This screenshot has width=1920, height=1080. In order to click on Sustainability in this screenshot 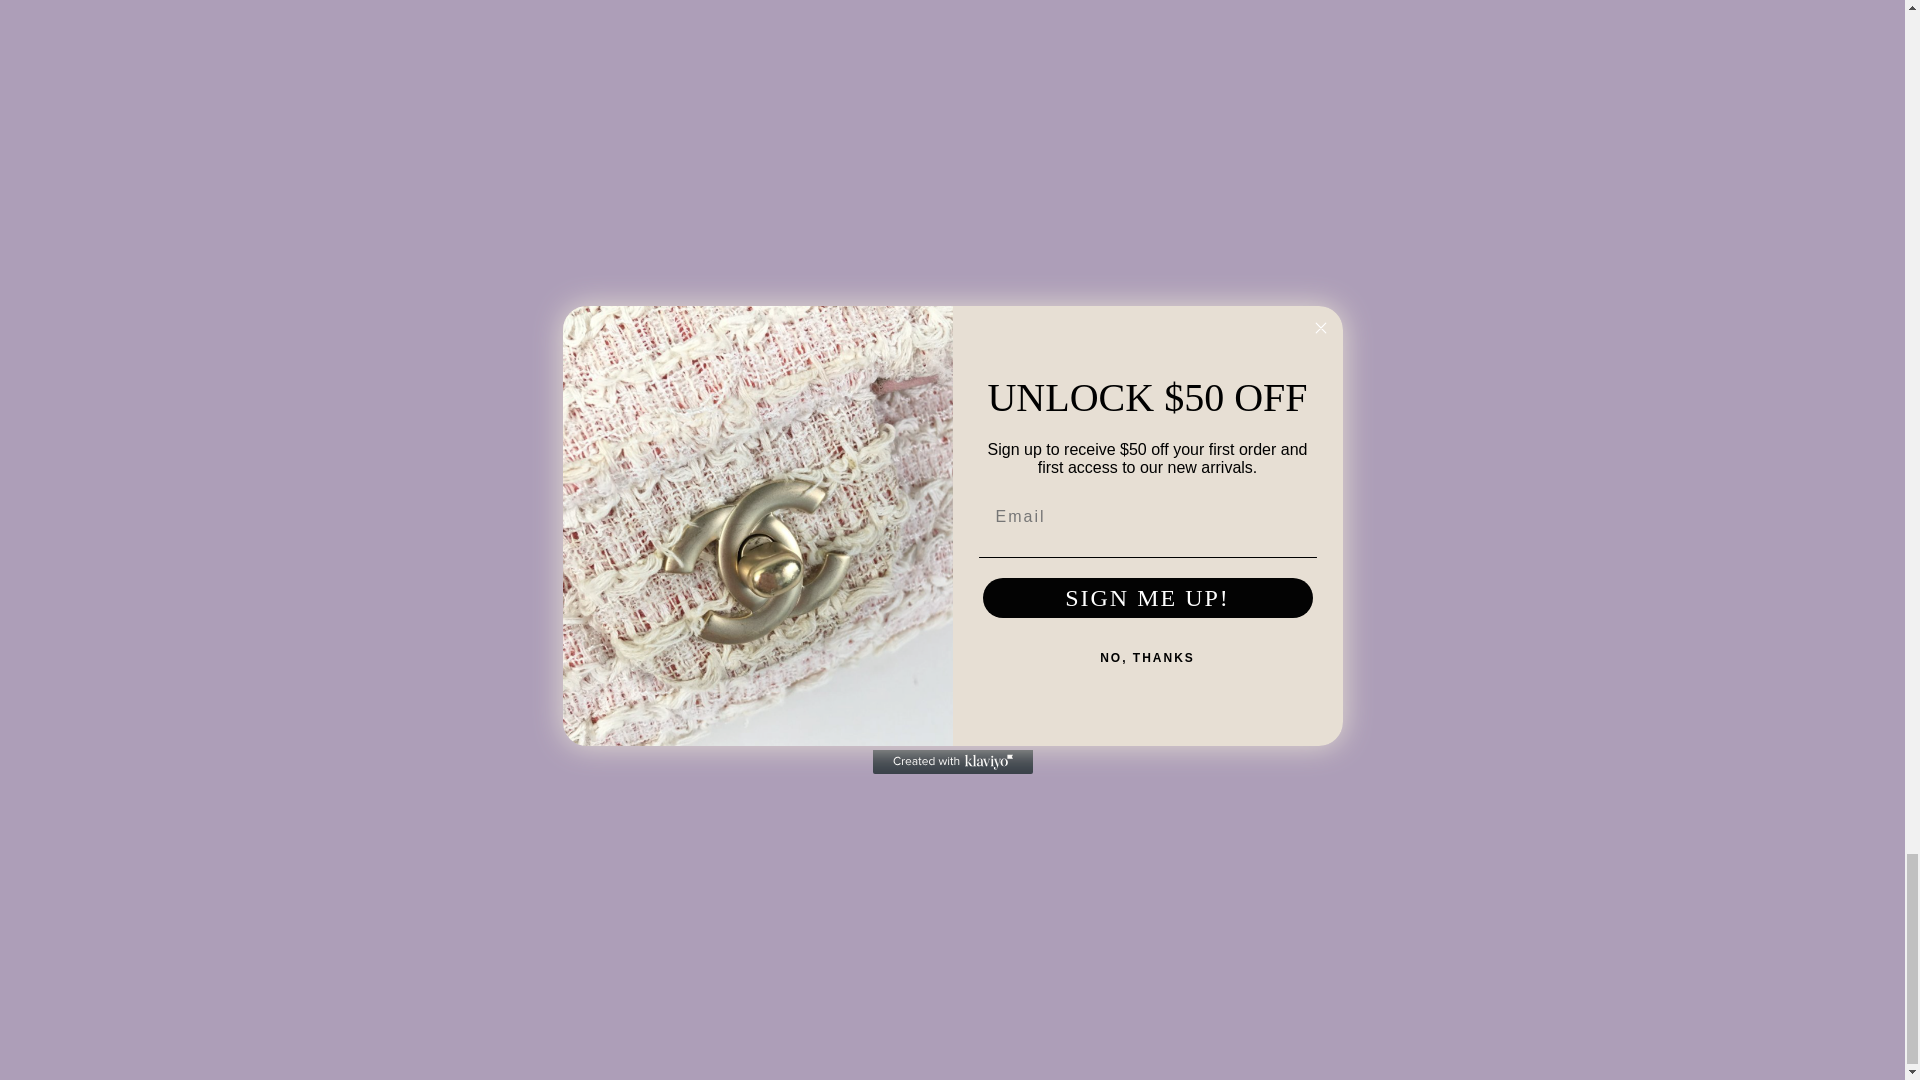, I will do `click(1287, 840)`.